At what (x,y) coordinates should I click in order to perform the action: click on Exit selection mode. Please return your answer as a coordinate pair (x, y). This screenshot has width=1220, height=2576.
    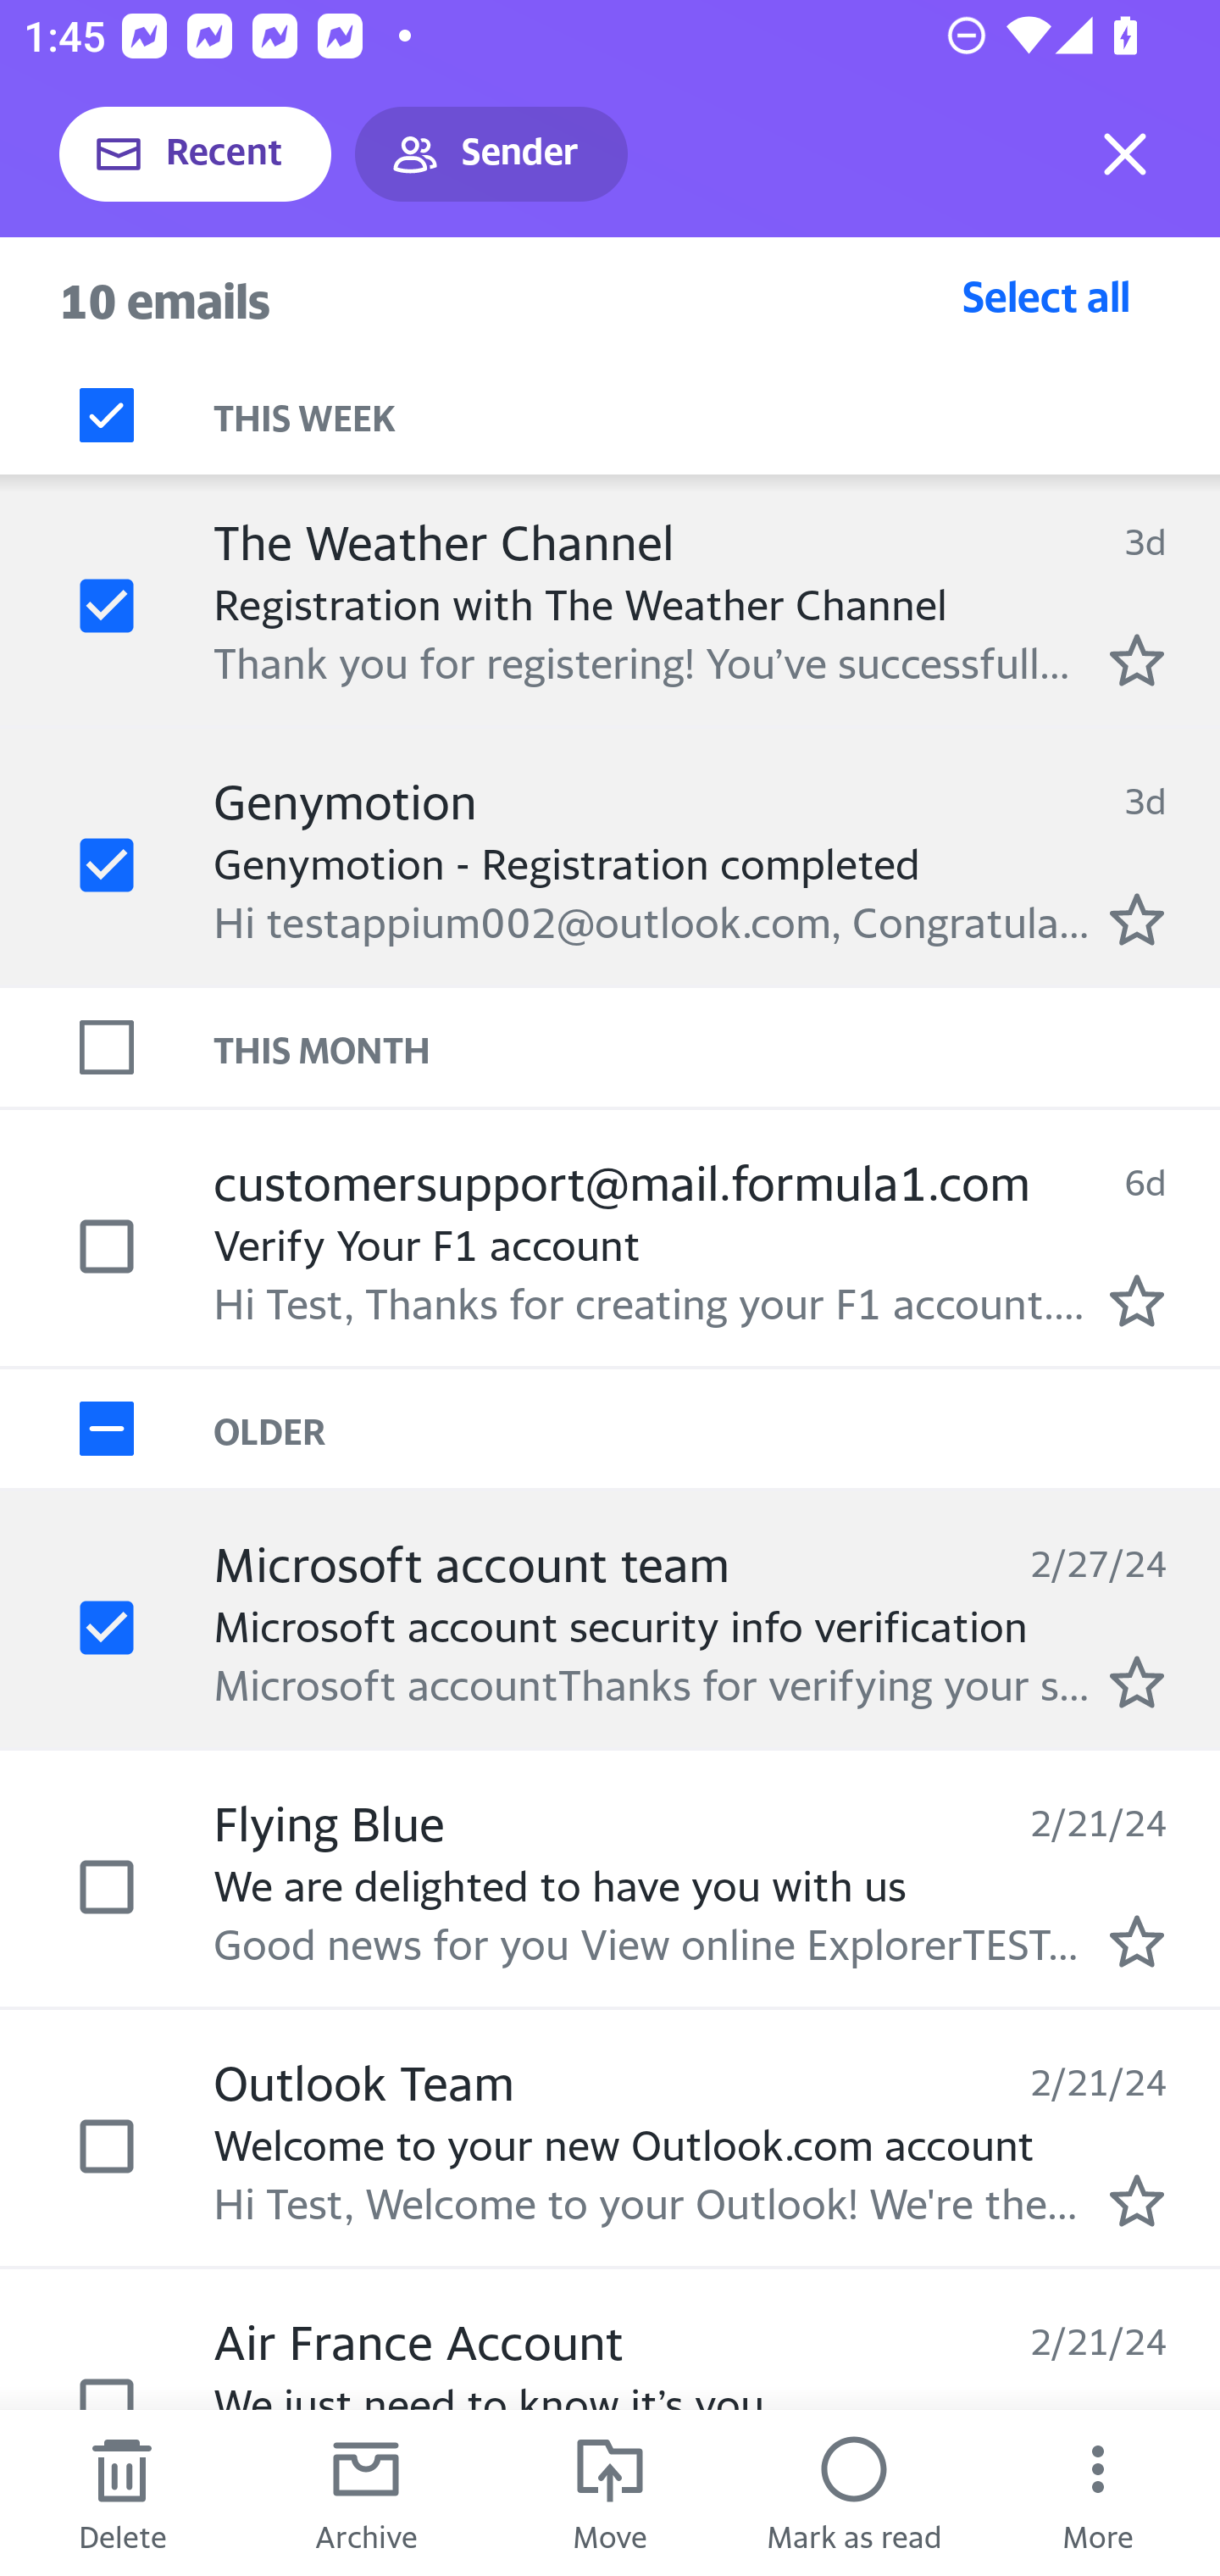
    Looking at the image, I should click on (1125, 154).